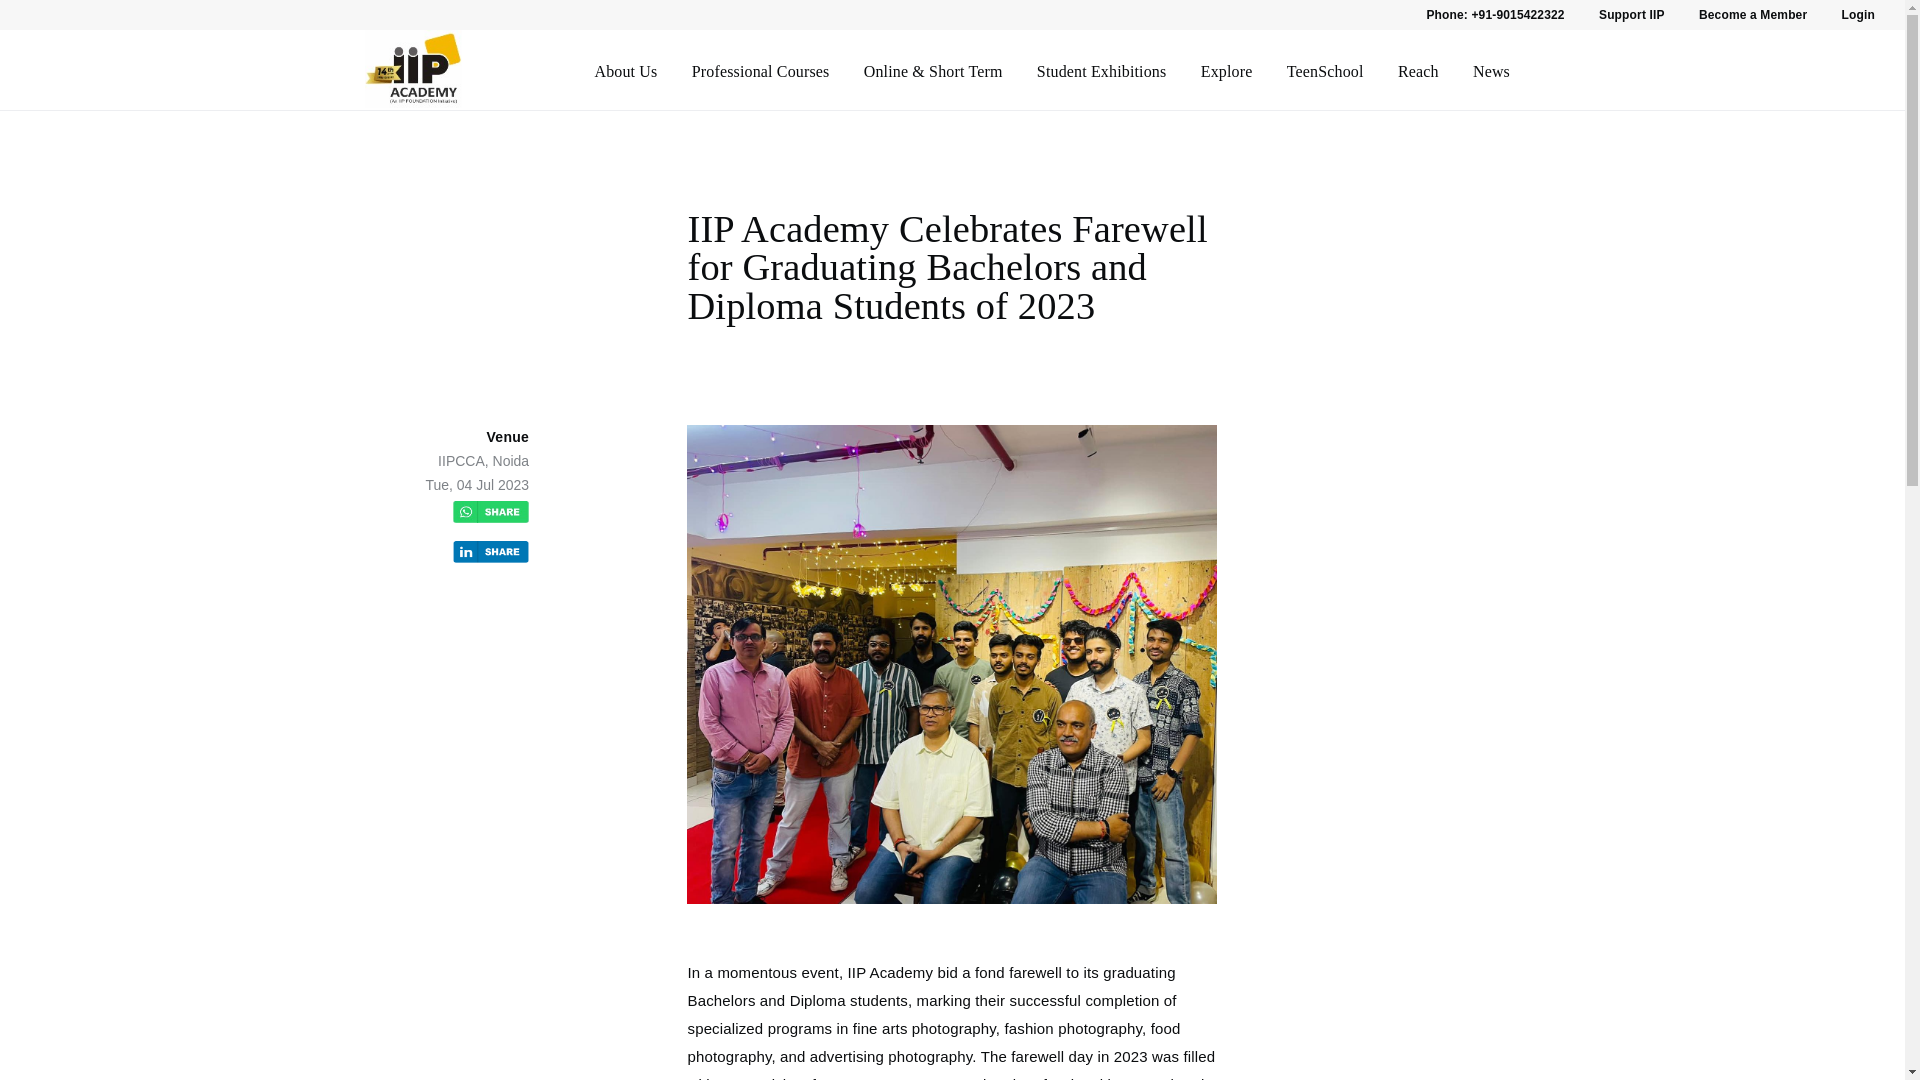 Image resolution: width=1920 pixels, height=1080 pixels. Describe the element at coordinates (1752, 15) in the screenshot. I see `Become a Member` at that location.